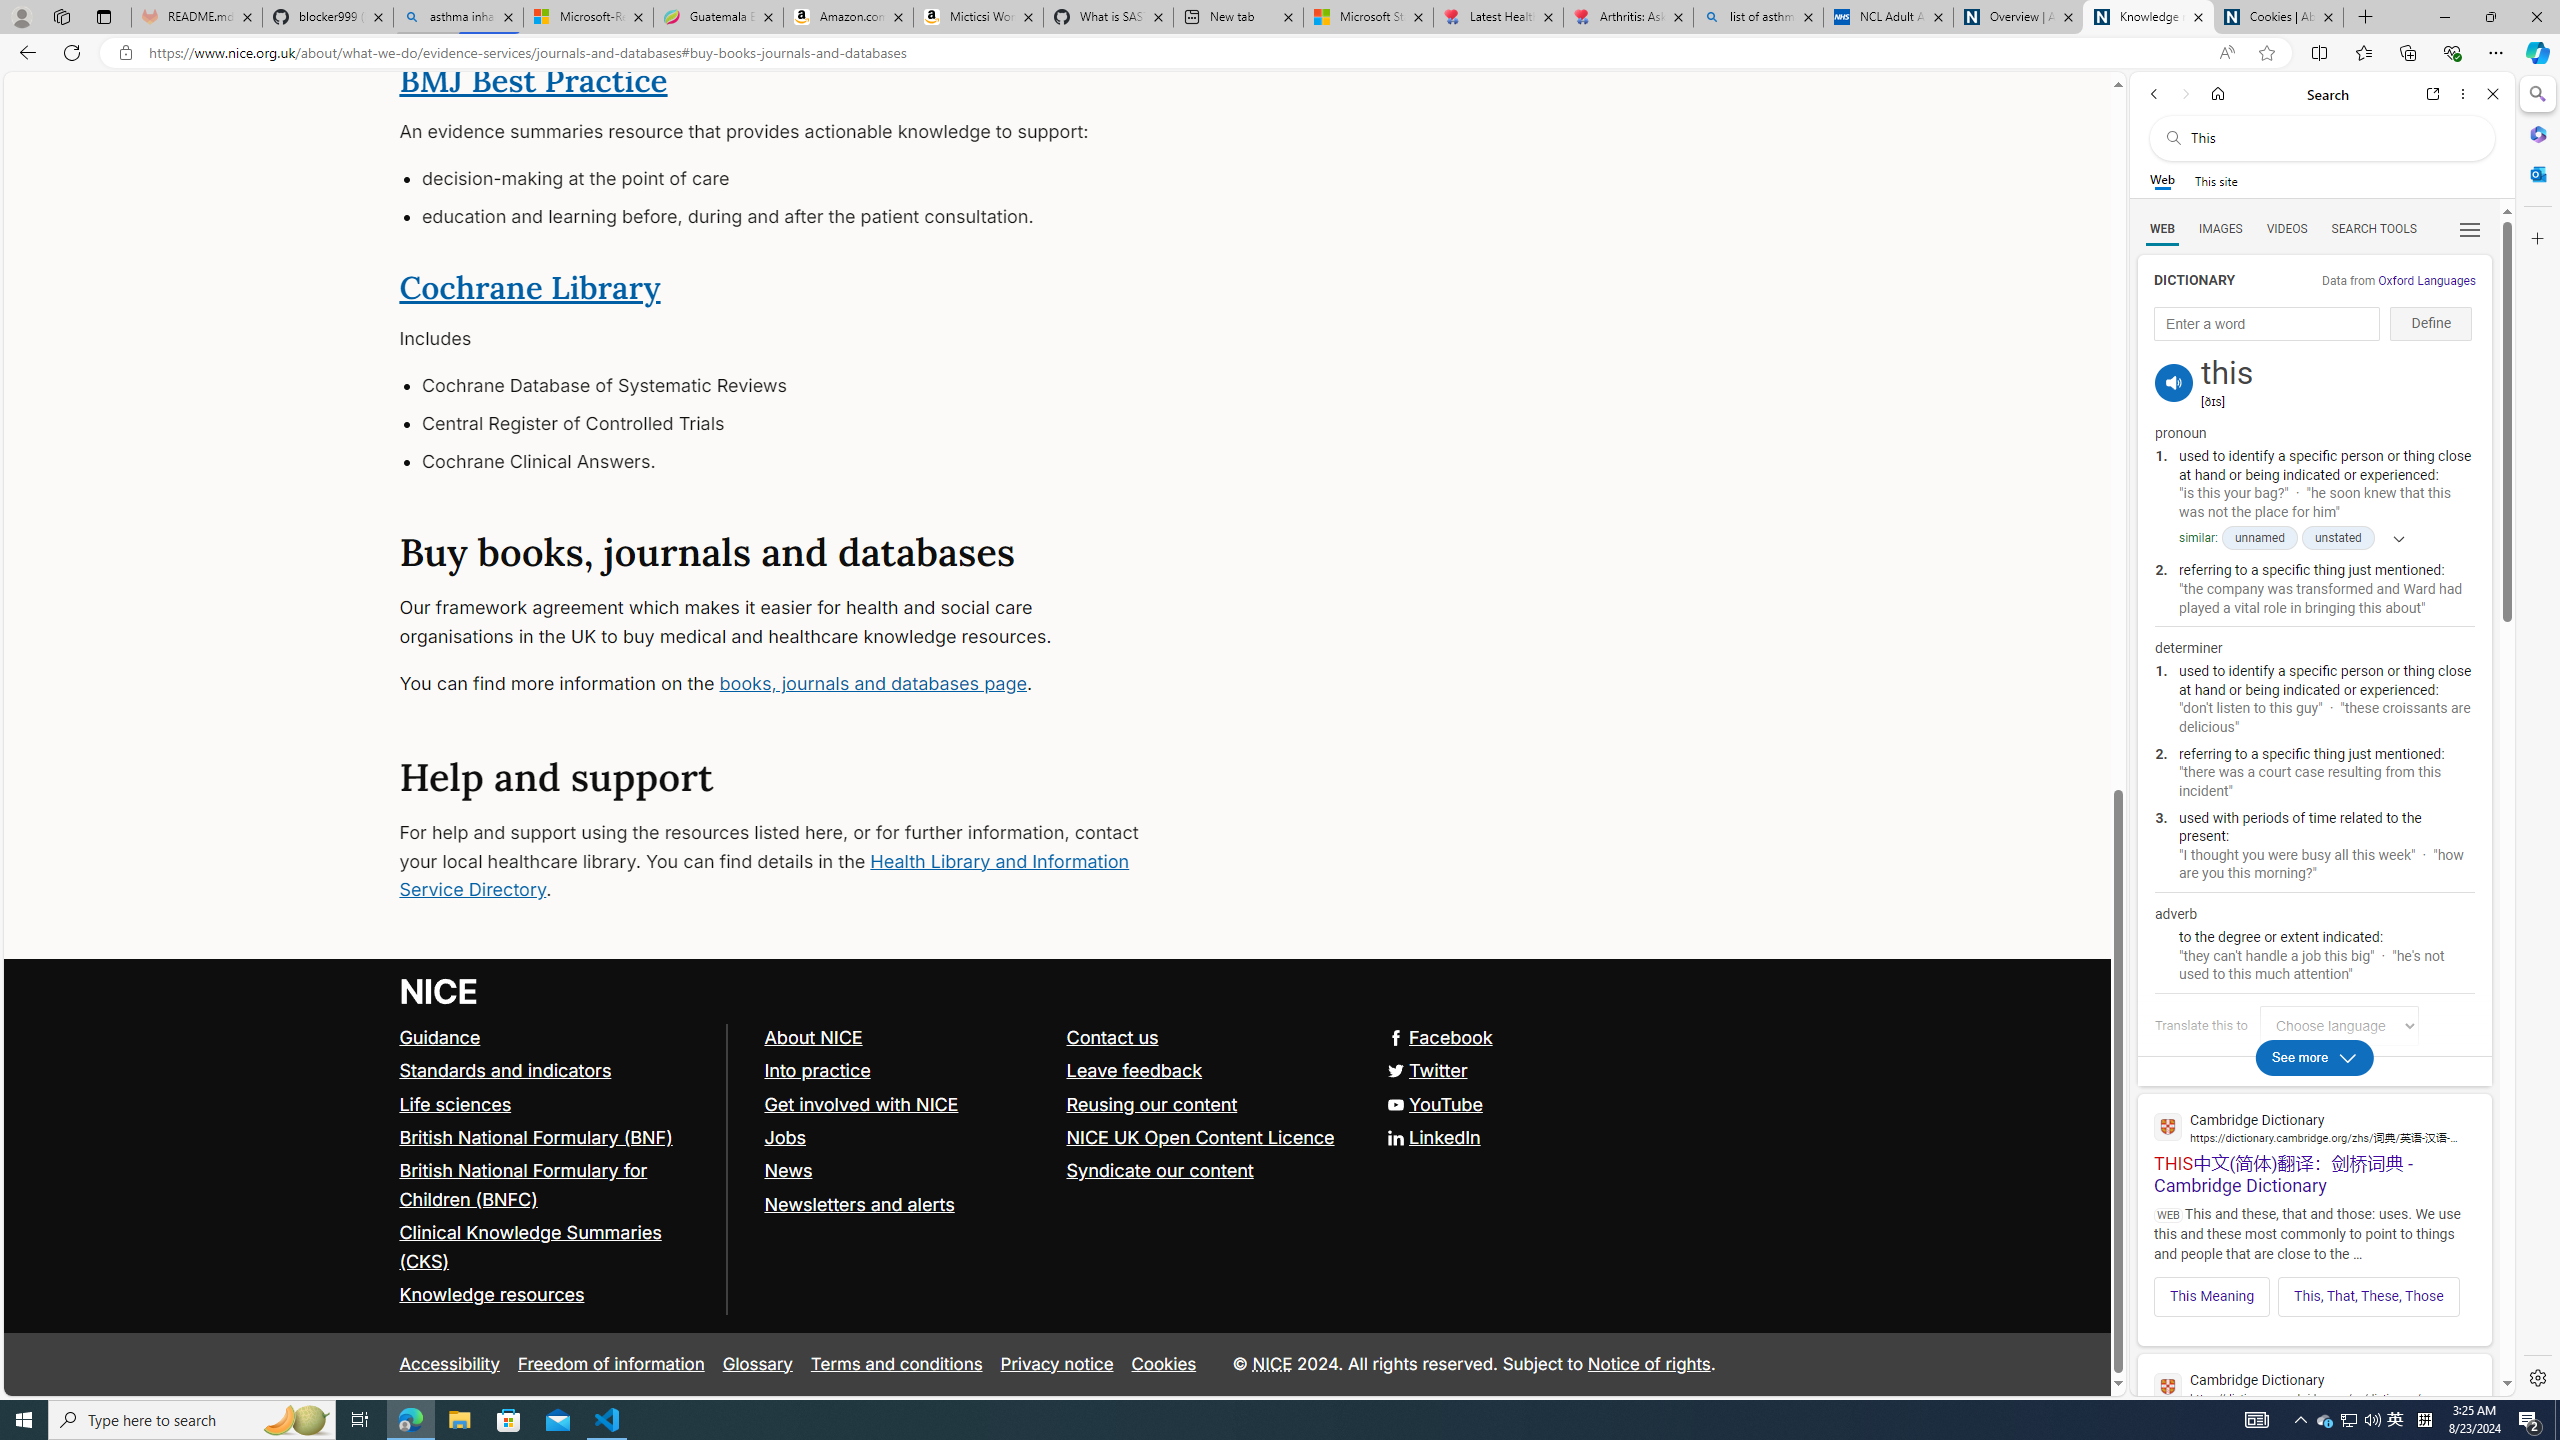 Image resolution: width=2560 pixels, height=1440 pixels. Describe the element at coordinates (764, 875) in the screenshot. I see `Health Library and Information Service Directory` at that location.